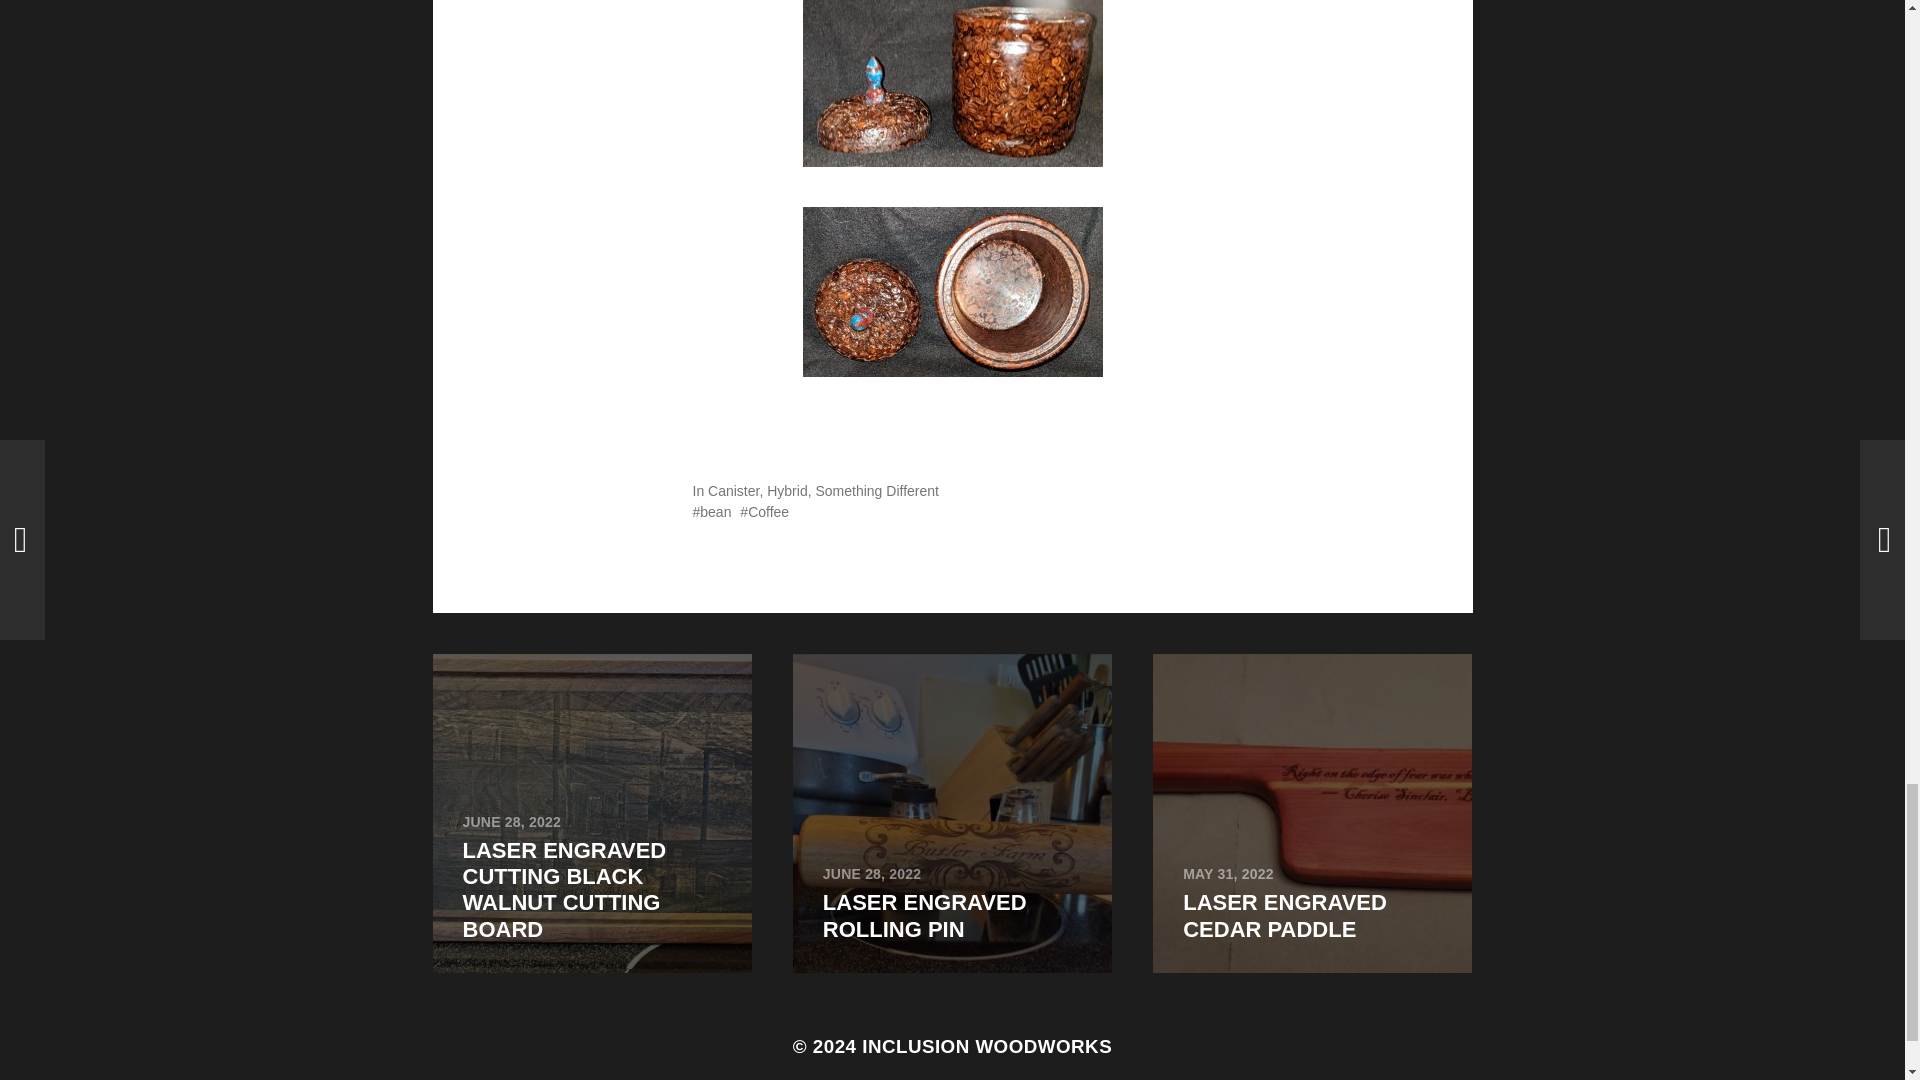 This screenshot has height=1080, width=1920. I want to click on Coffee, so click(1312, 814).